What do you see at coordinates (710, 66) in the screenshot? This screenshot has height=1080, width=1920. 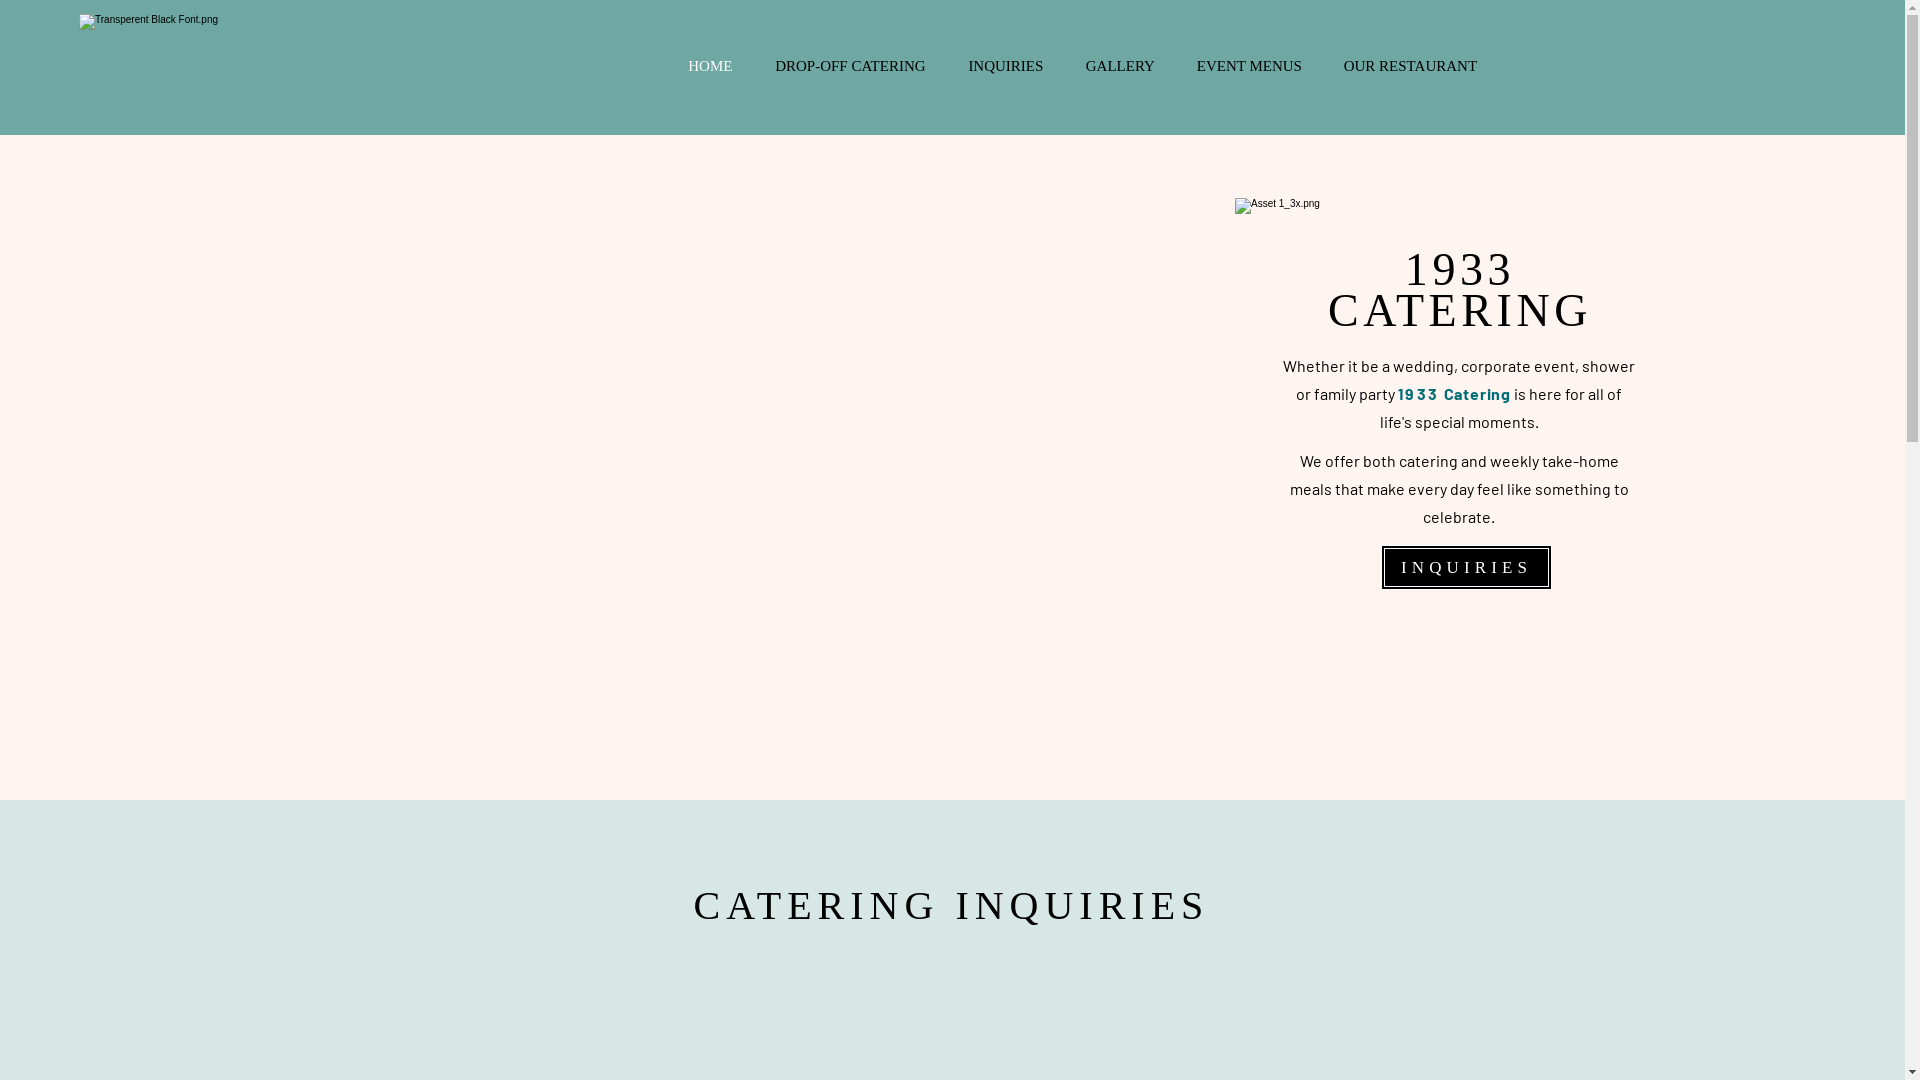 I see `HOME` at bounding box center [710, 66].